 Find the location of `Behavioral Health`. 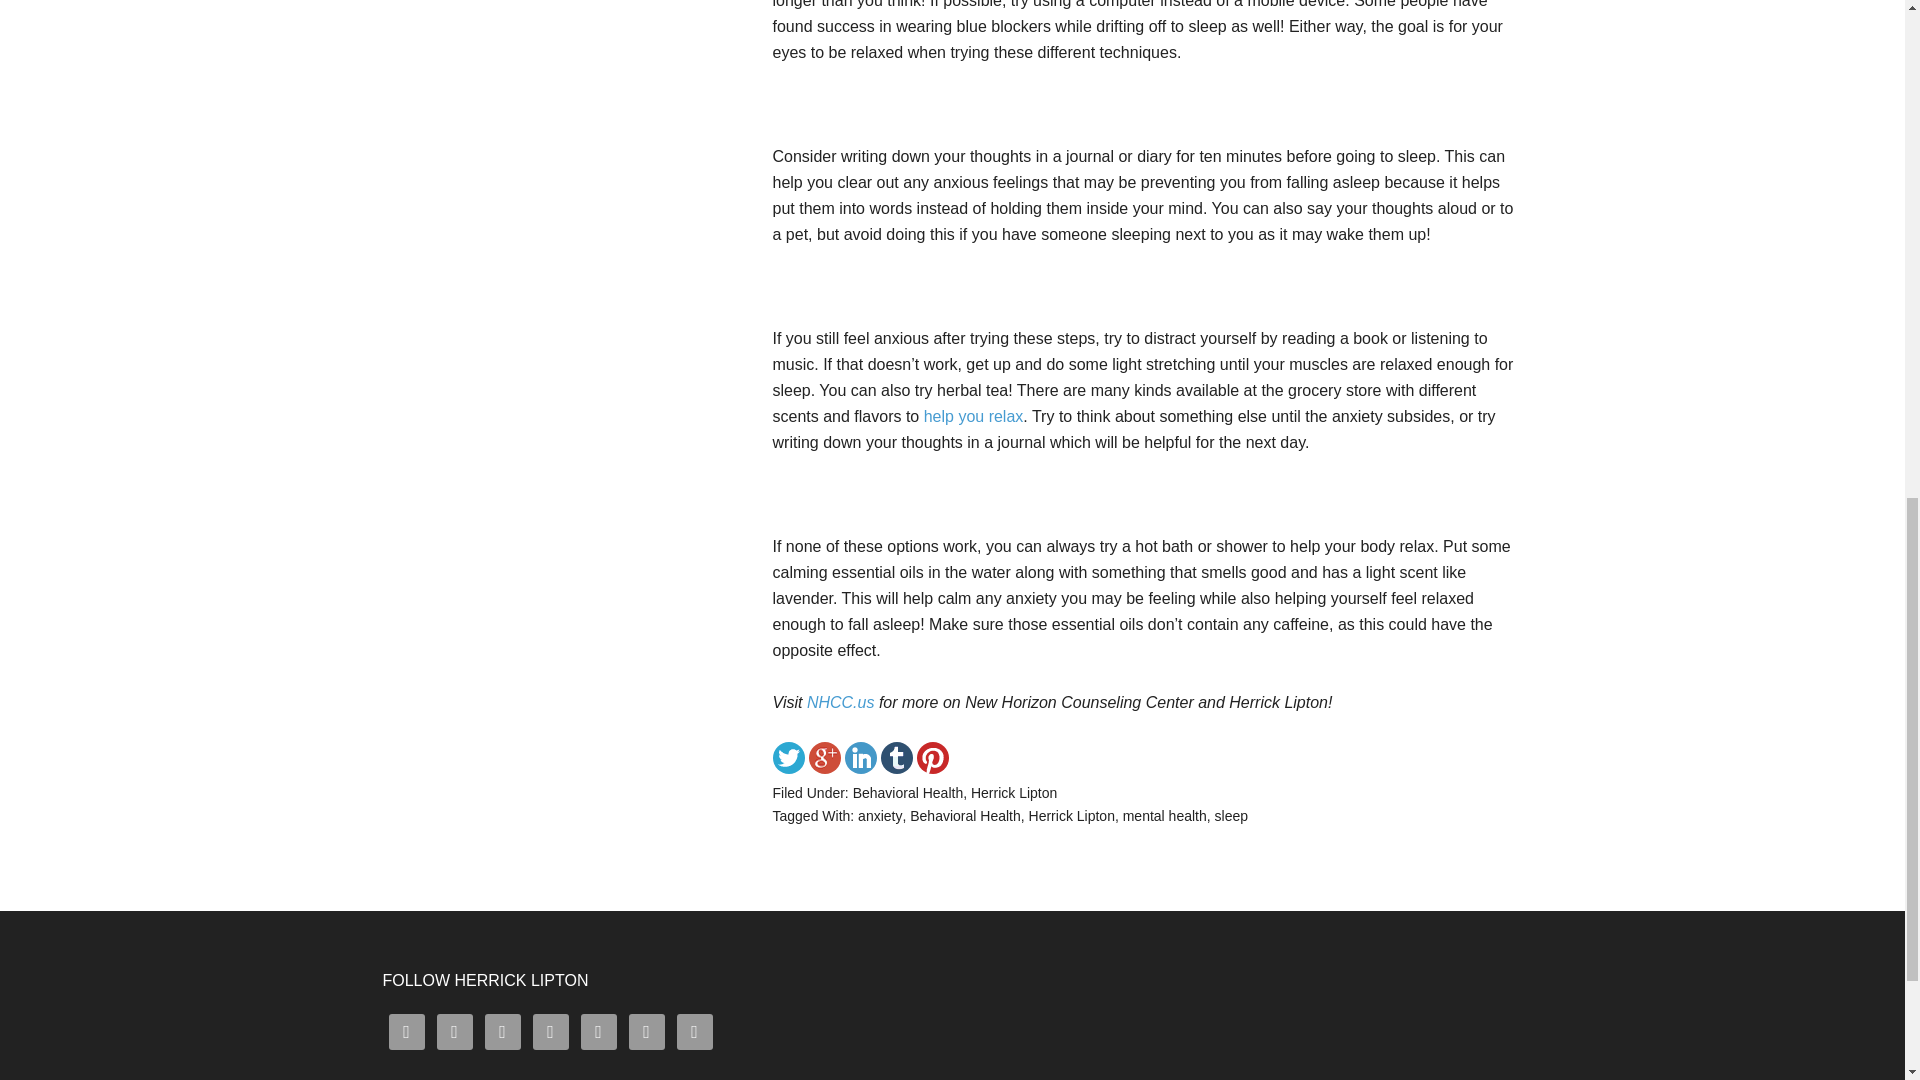

Behavioral Health is located at coordinates (966, 816).